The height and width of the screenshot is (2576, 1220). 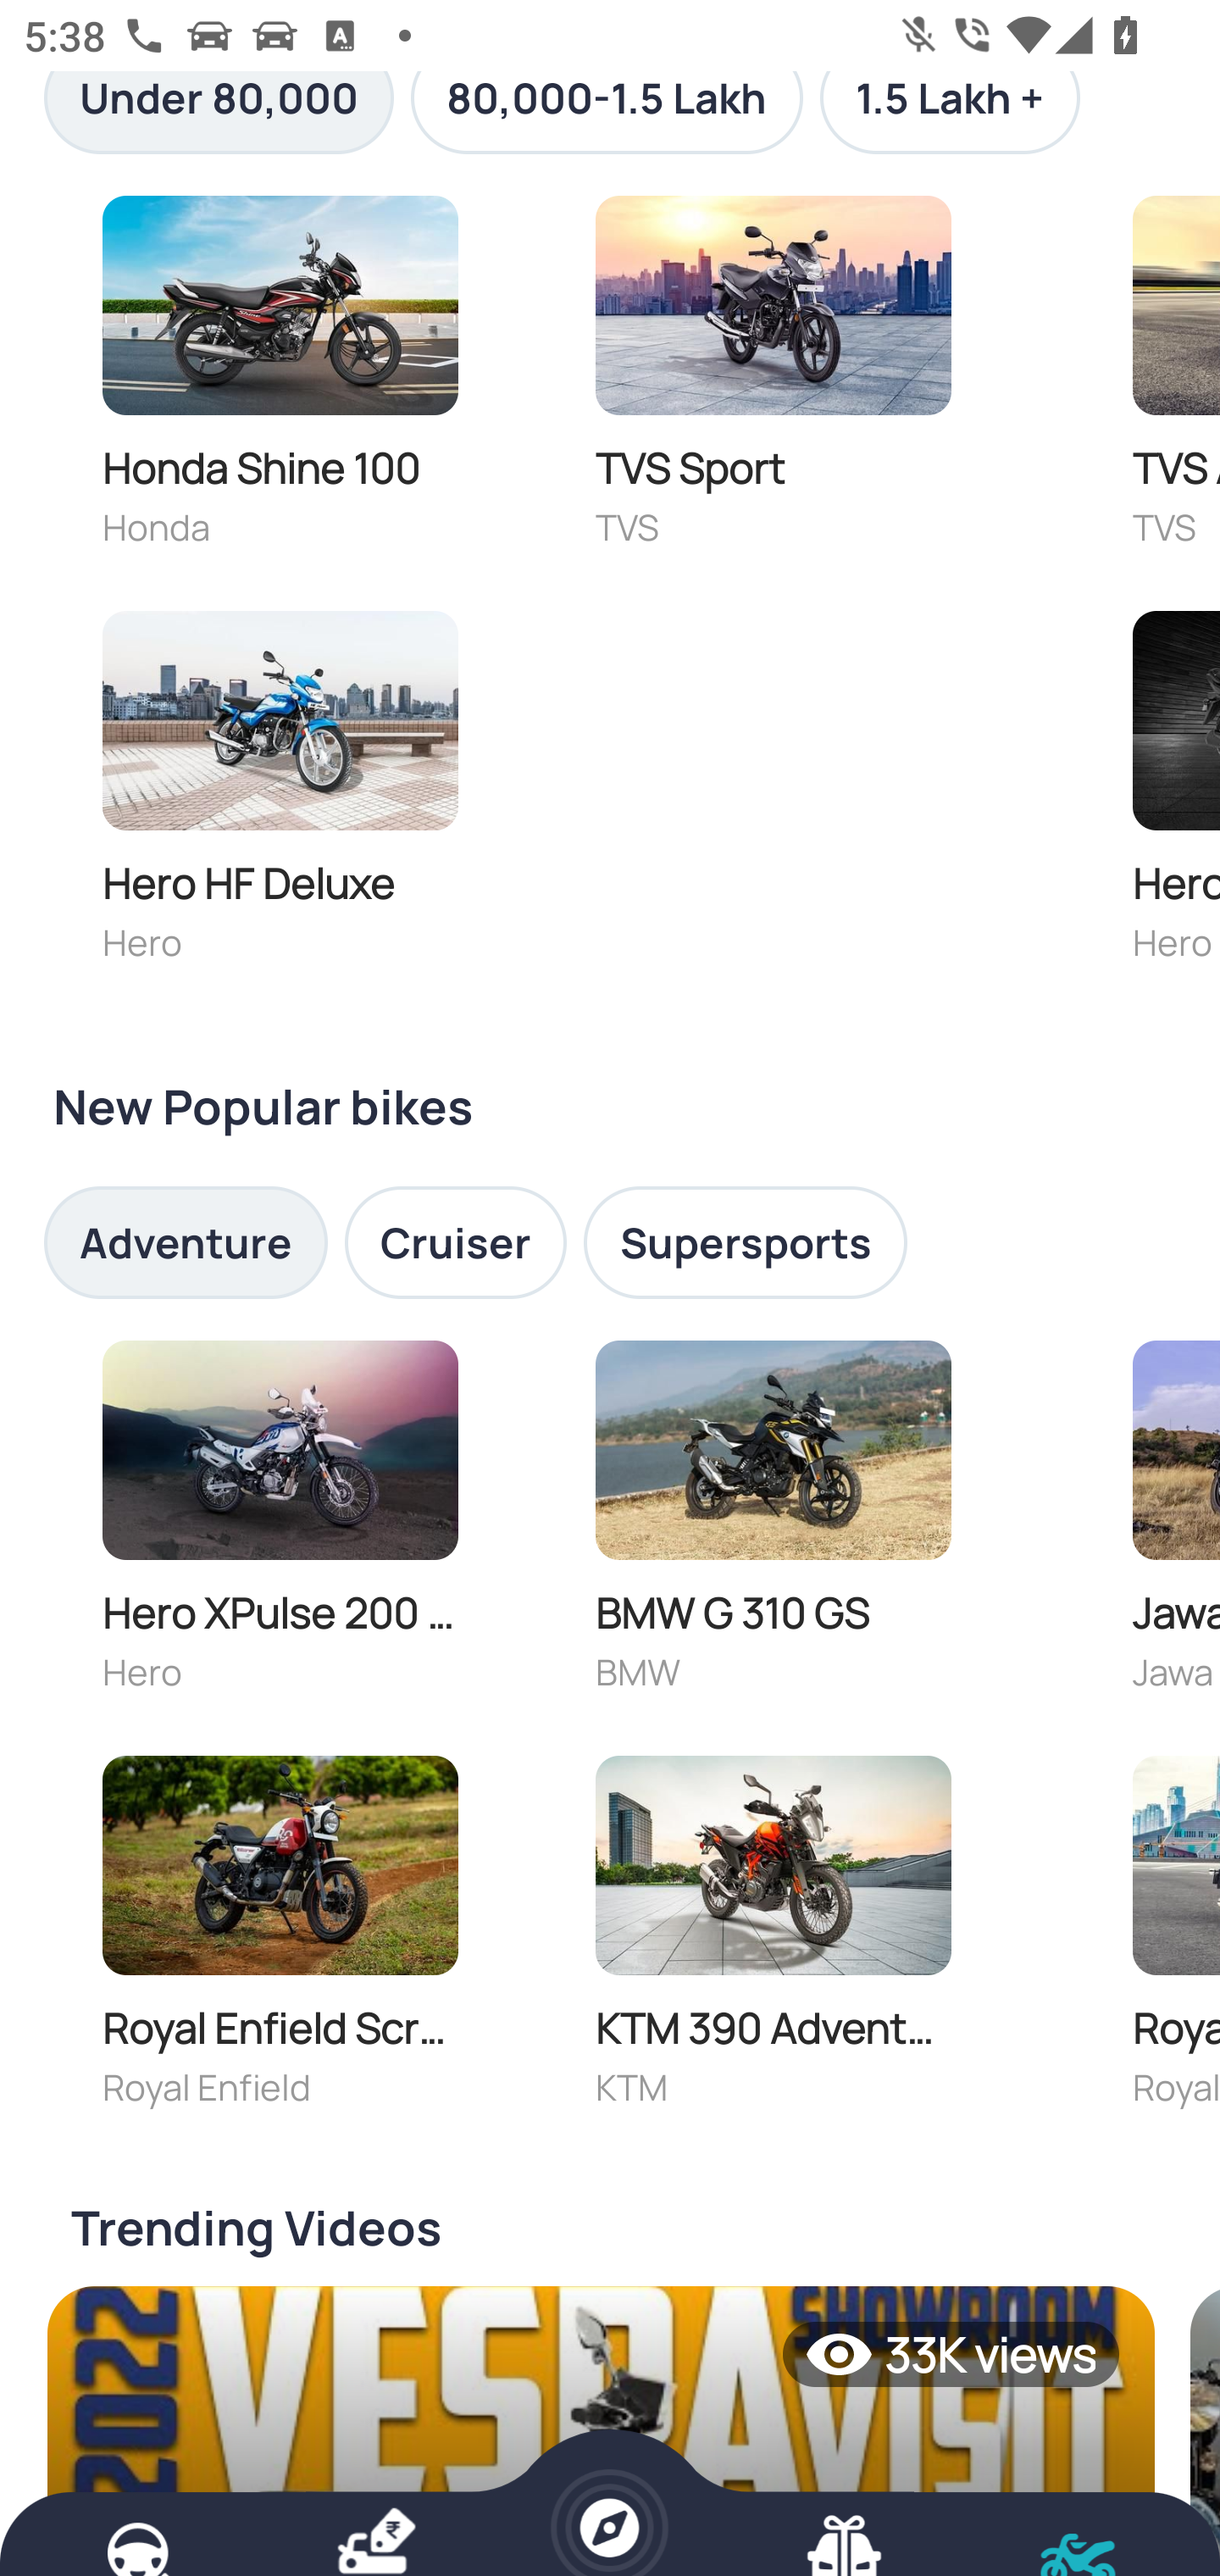 I want to click on Honda Shine 100 Honda, so click(x=280, y=380).